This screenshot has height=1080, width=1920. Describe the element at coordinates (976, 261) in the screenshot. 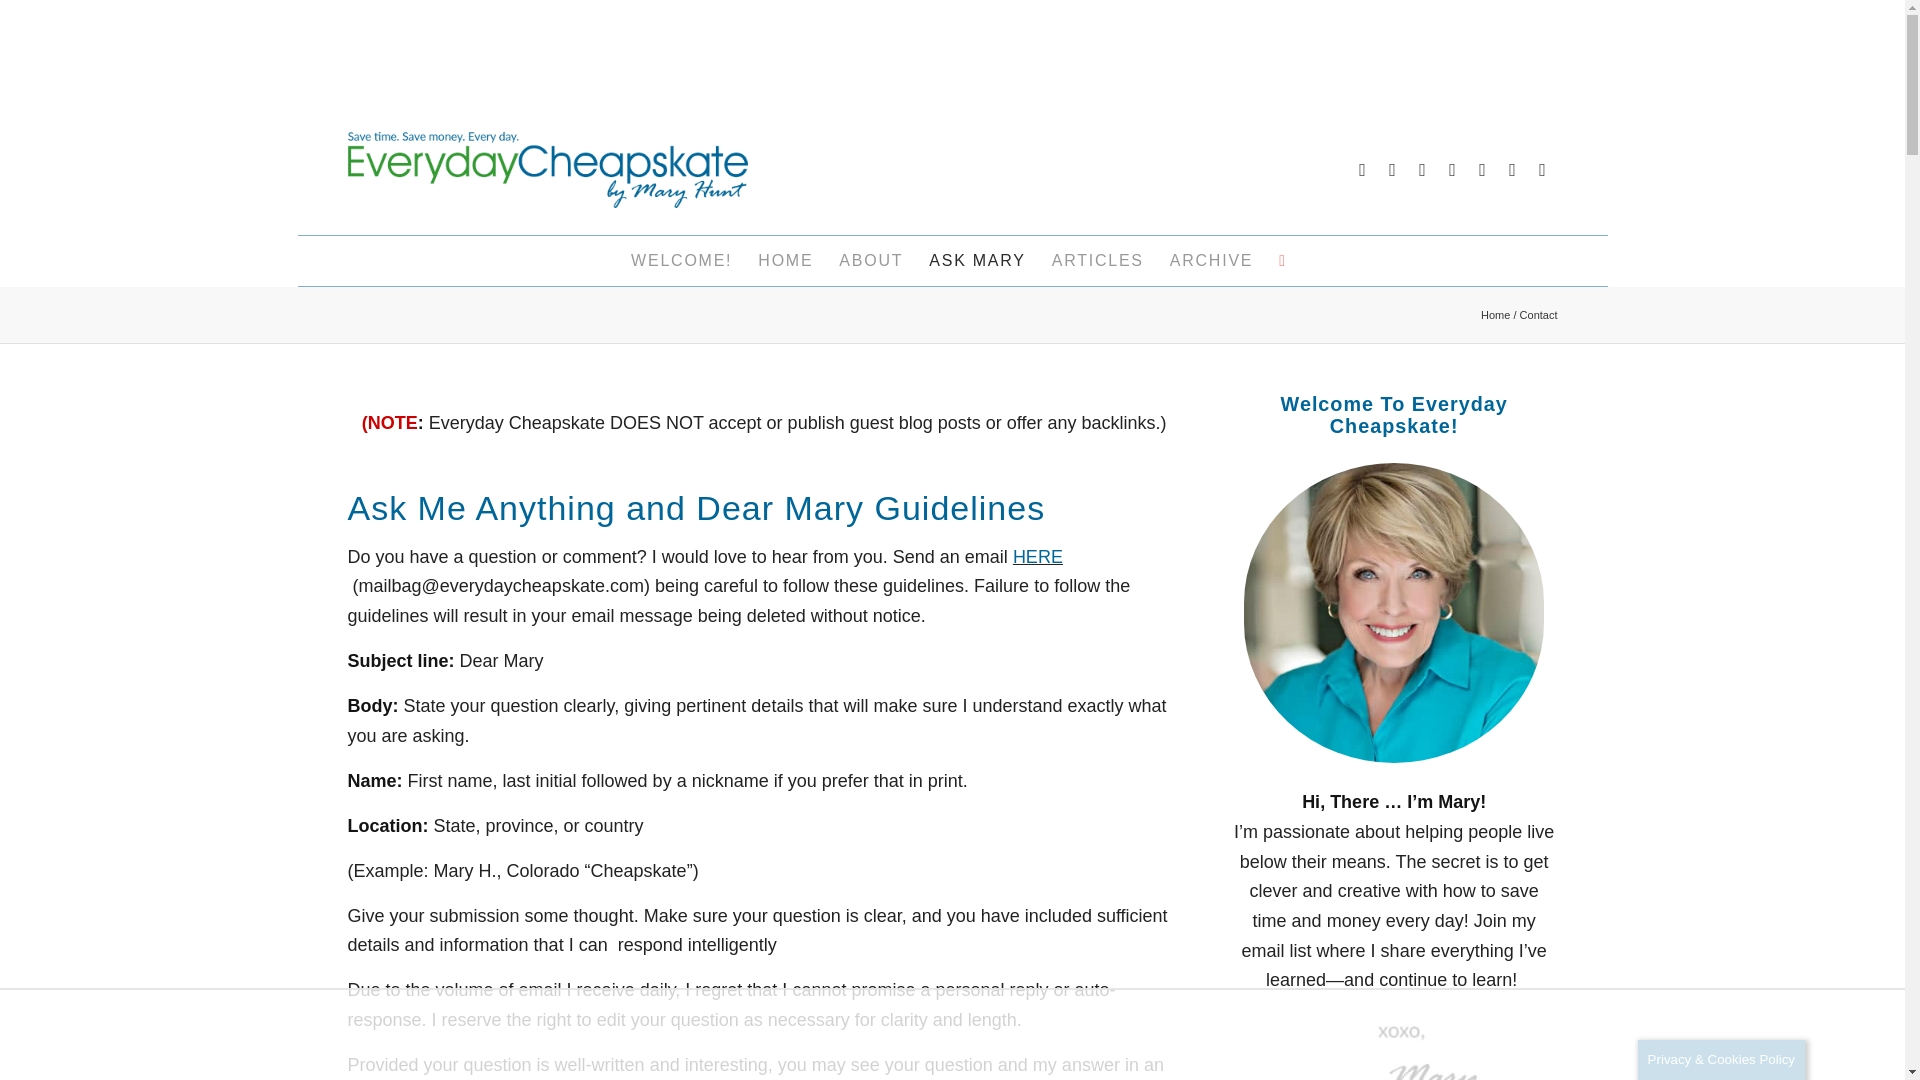

I see `ASK MARY` at that location.